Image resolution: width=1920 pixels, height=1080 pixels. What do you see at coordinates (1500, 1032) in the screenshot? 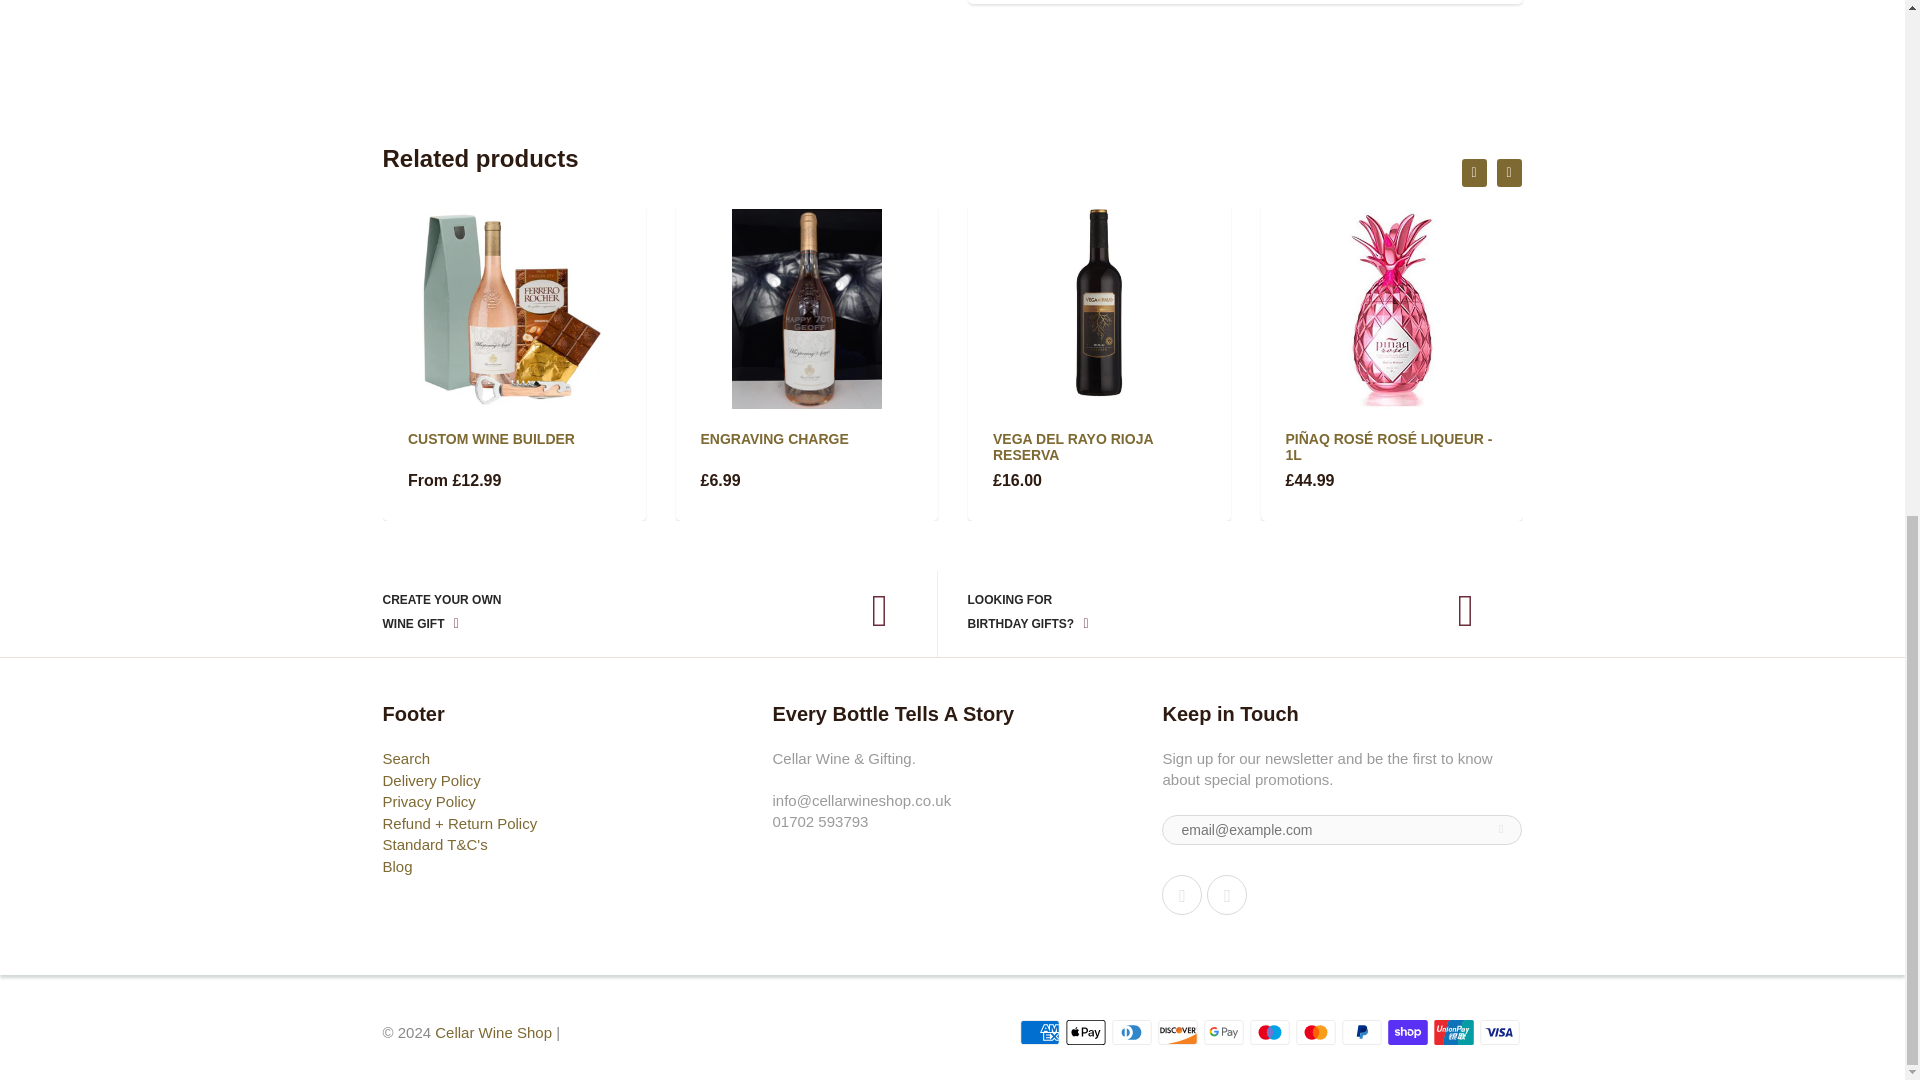
I see `Visa` at bounding box center [1500, 1032].